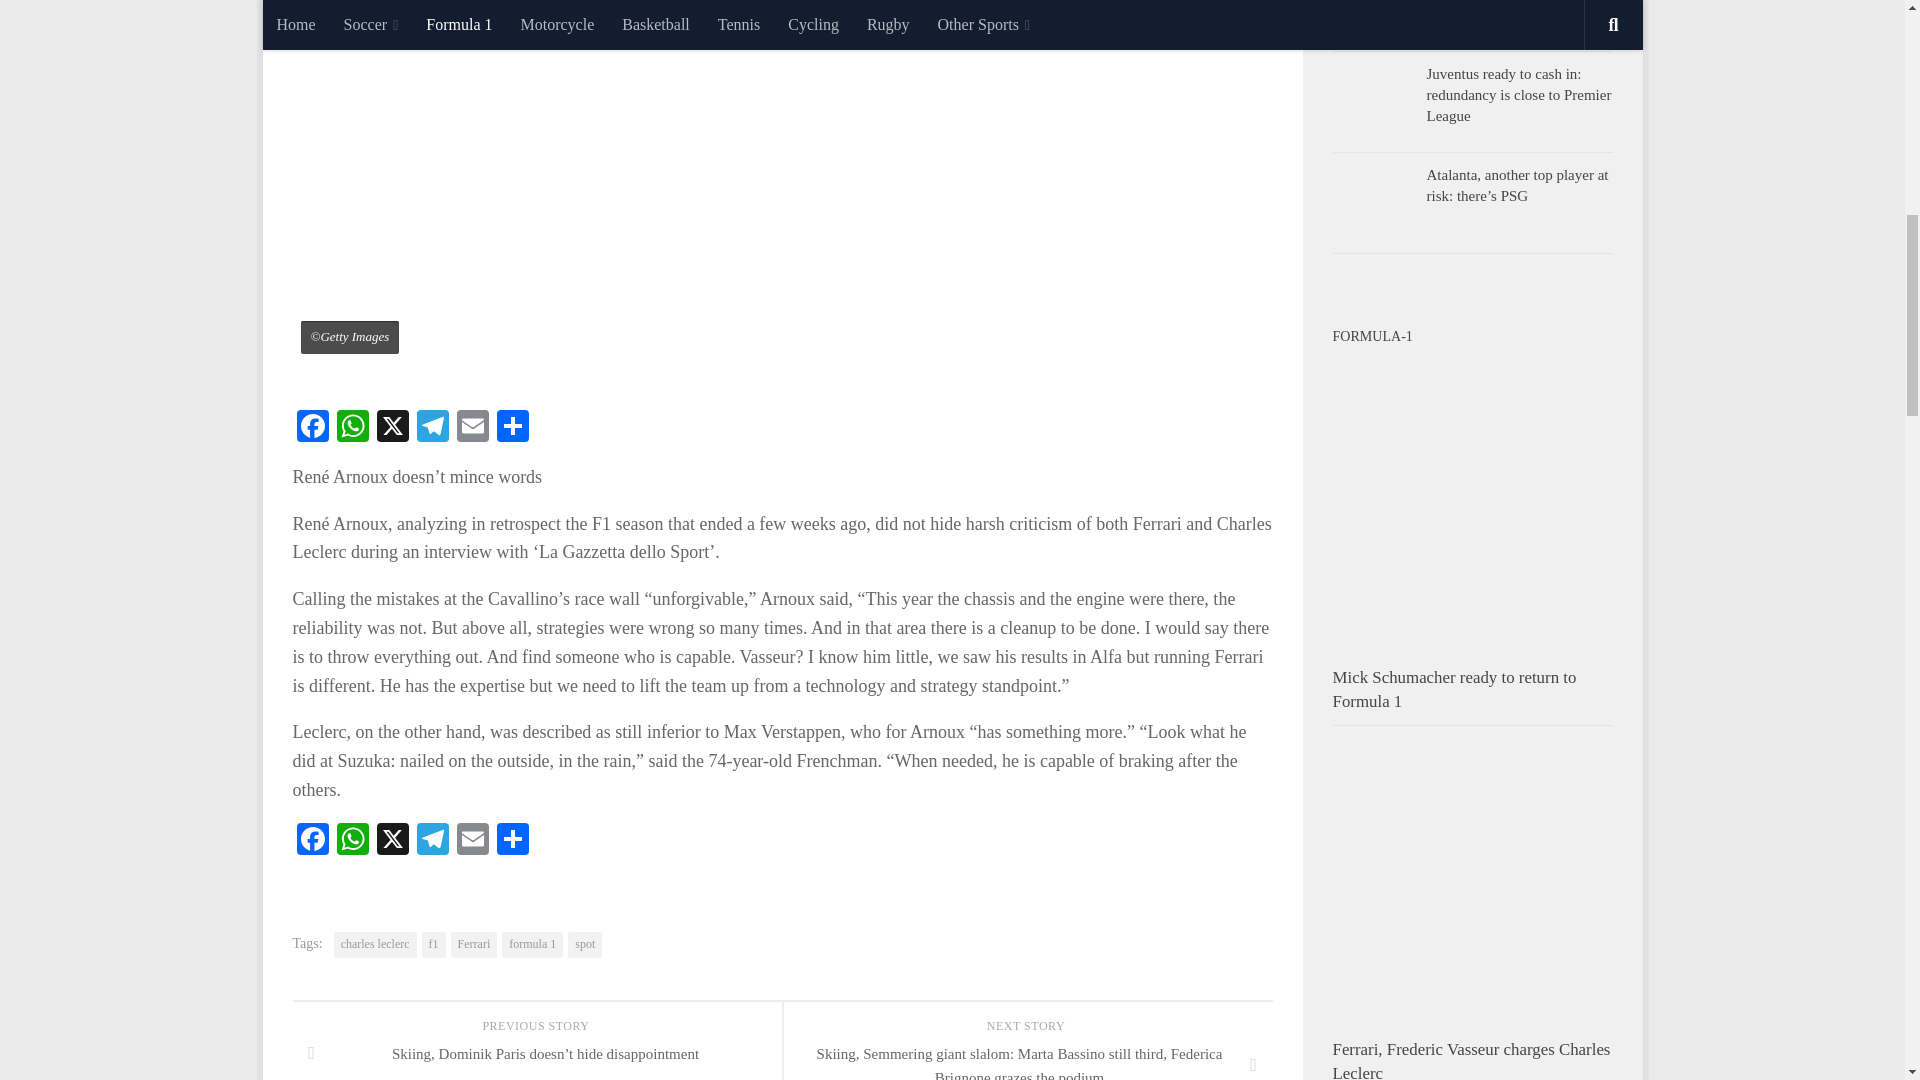  I want to click on Telegram, so click(432, 840).